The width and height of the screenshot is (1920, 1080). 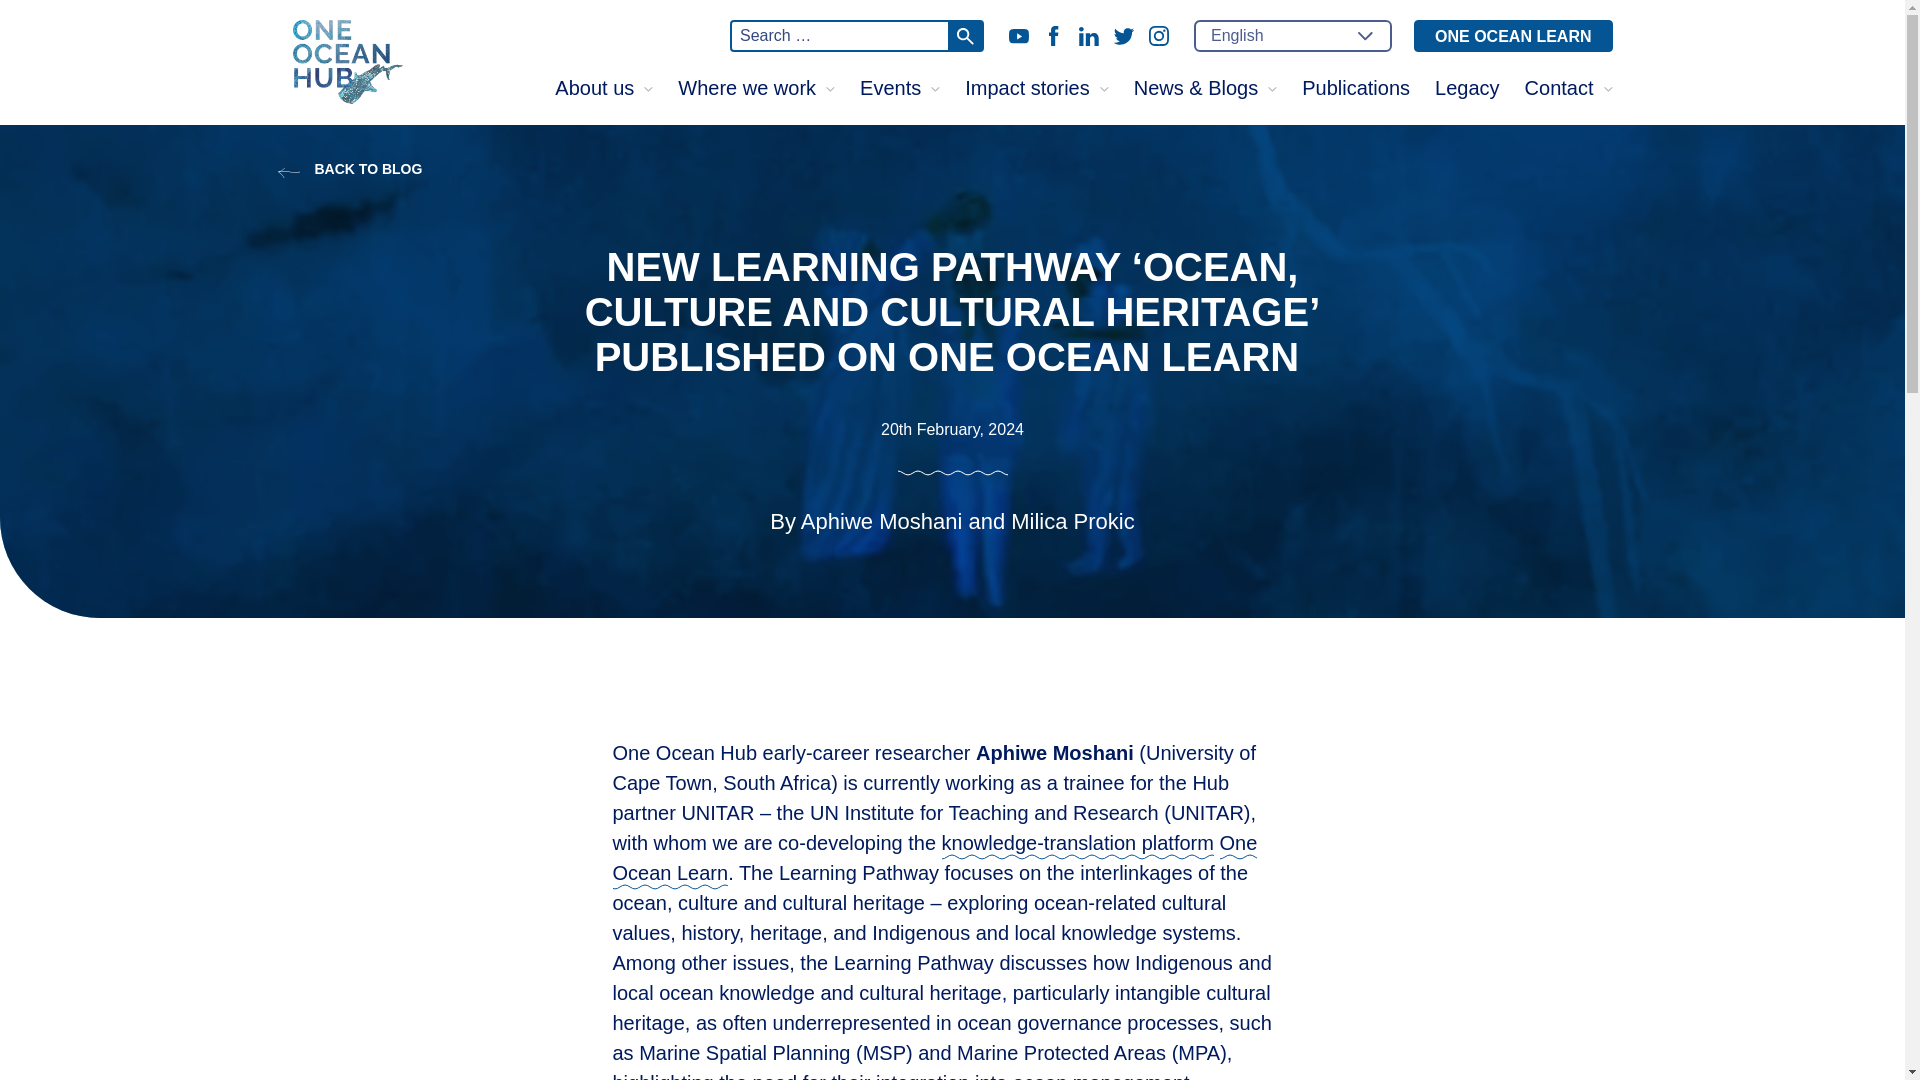 What do you see at coordinates (1104, 89) in the screenshot?
I see `Show submenu for Impact stories` at bounding box center [1104, 89].